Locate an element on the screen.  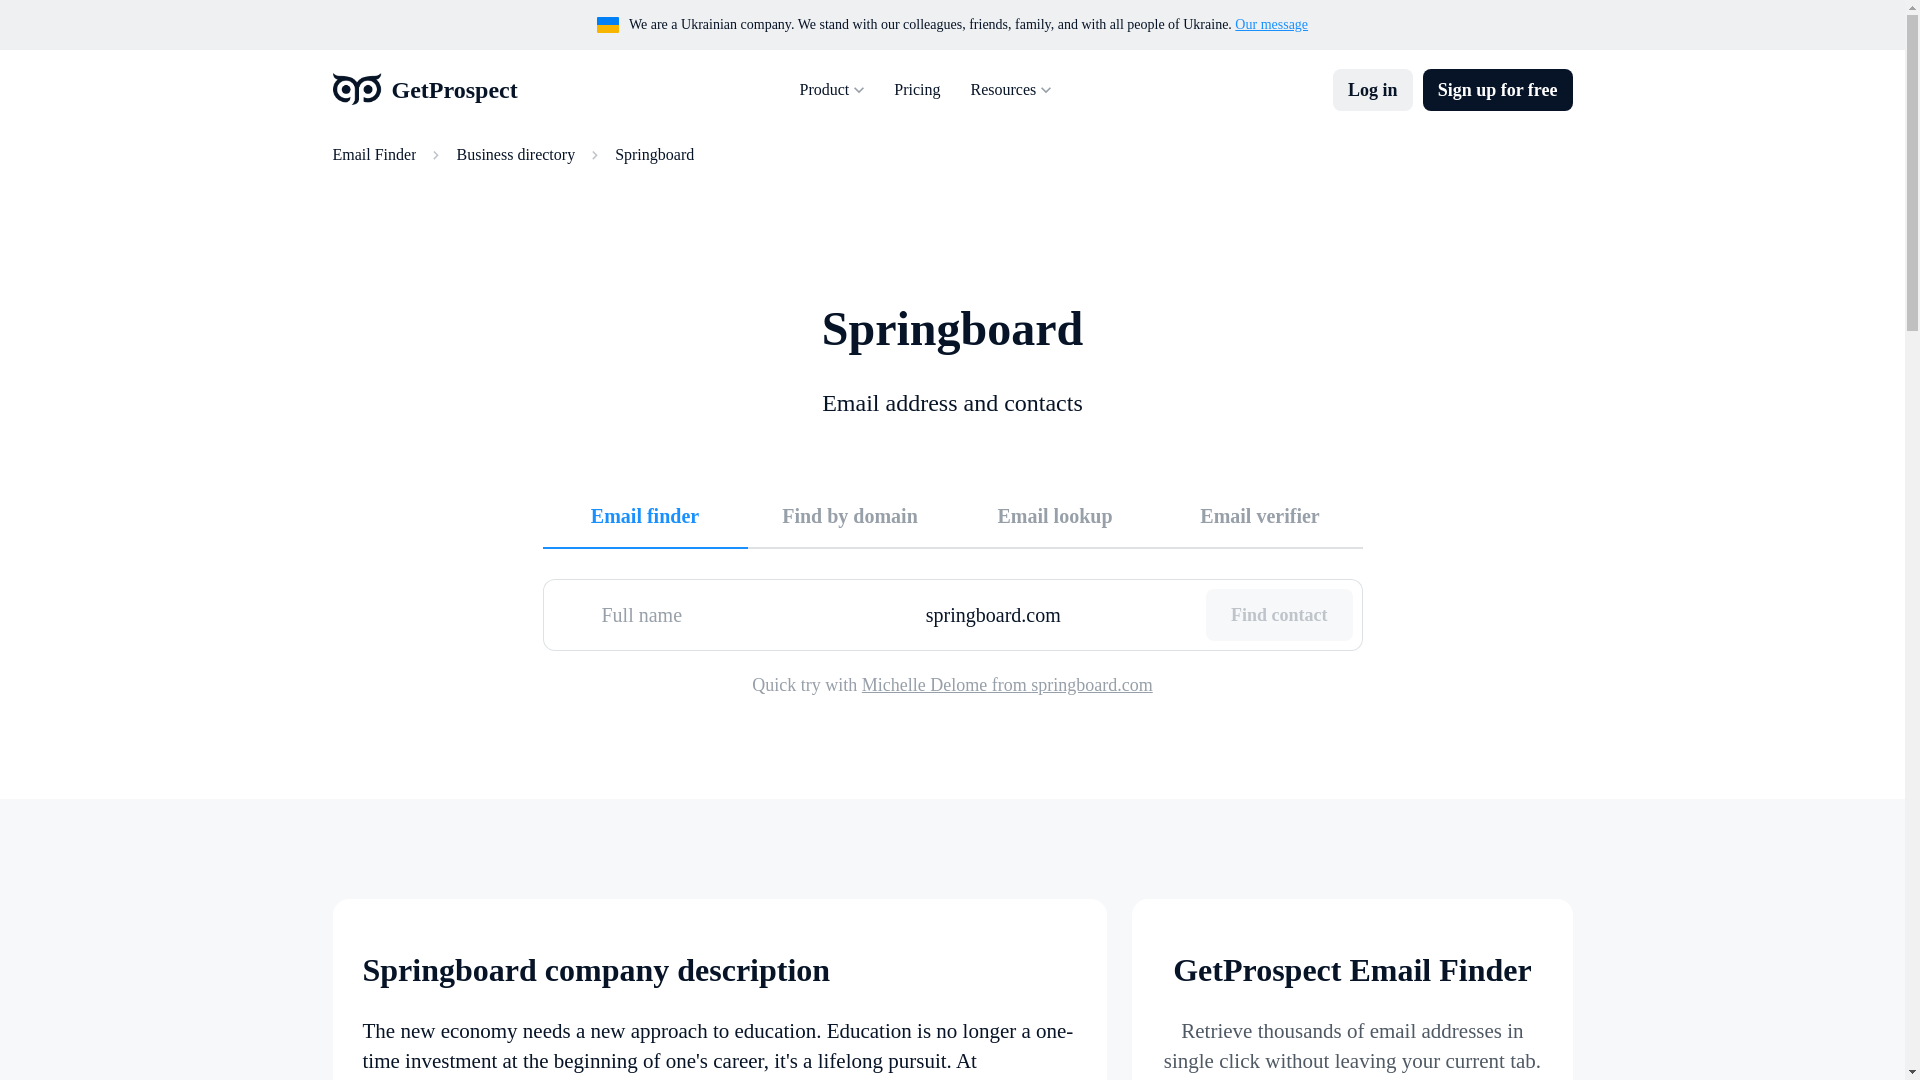
Find by domain is located at coordinates (850, 514).